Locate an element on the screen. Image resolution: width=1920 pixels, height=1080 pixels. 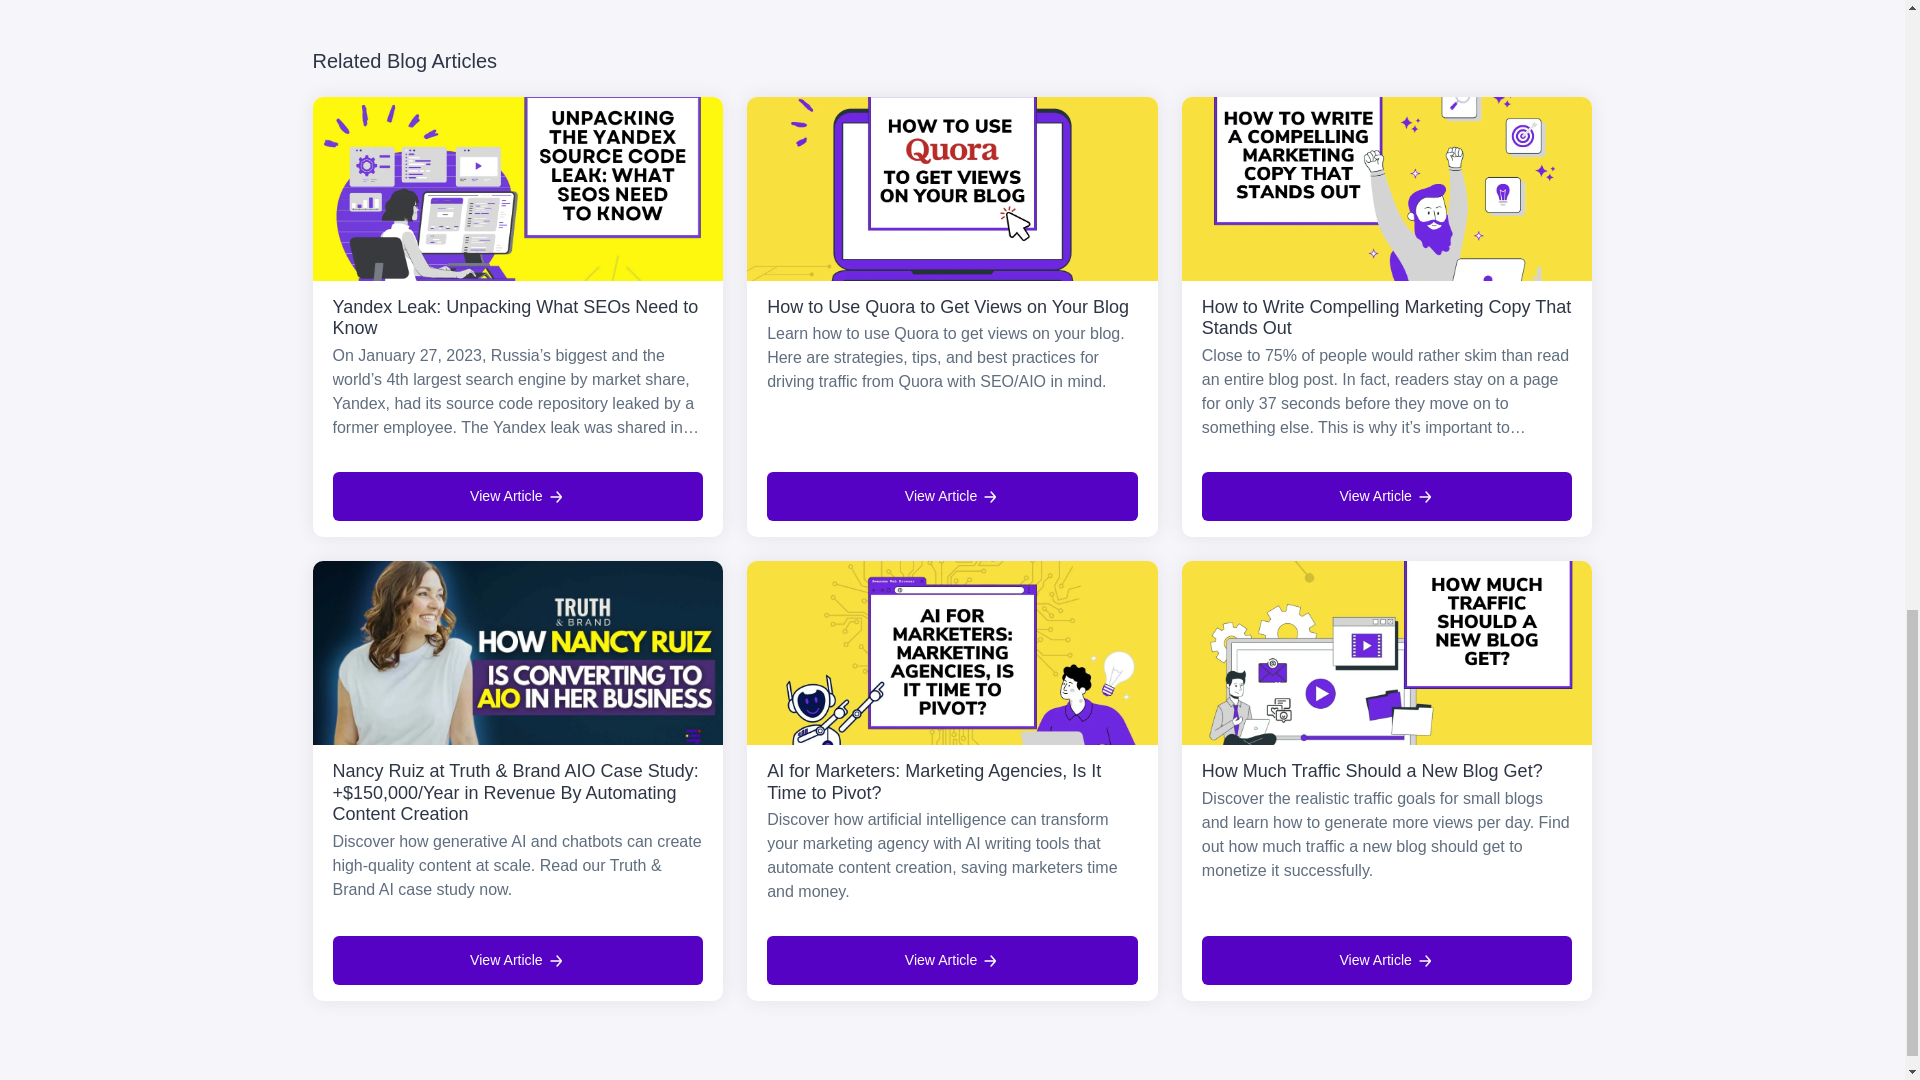
View Article is located at coordinates (952, 496).